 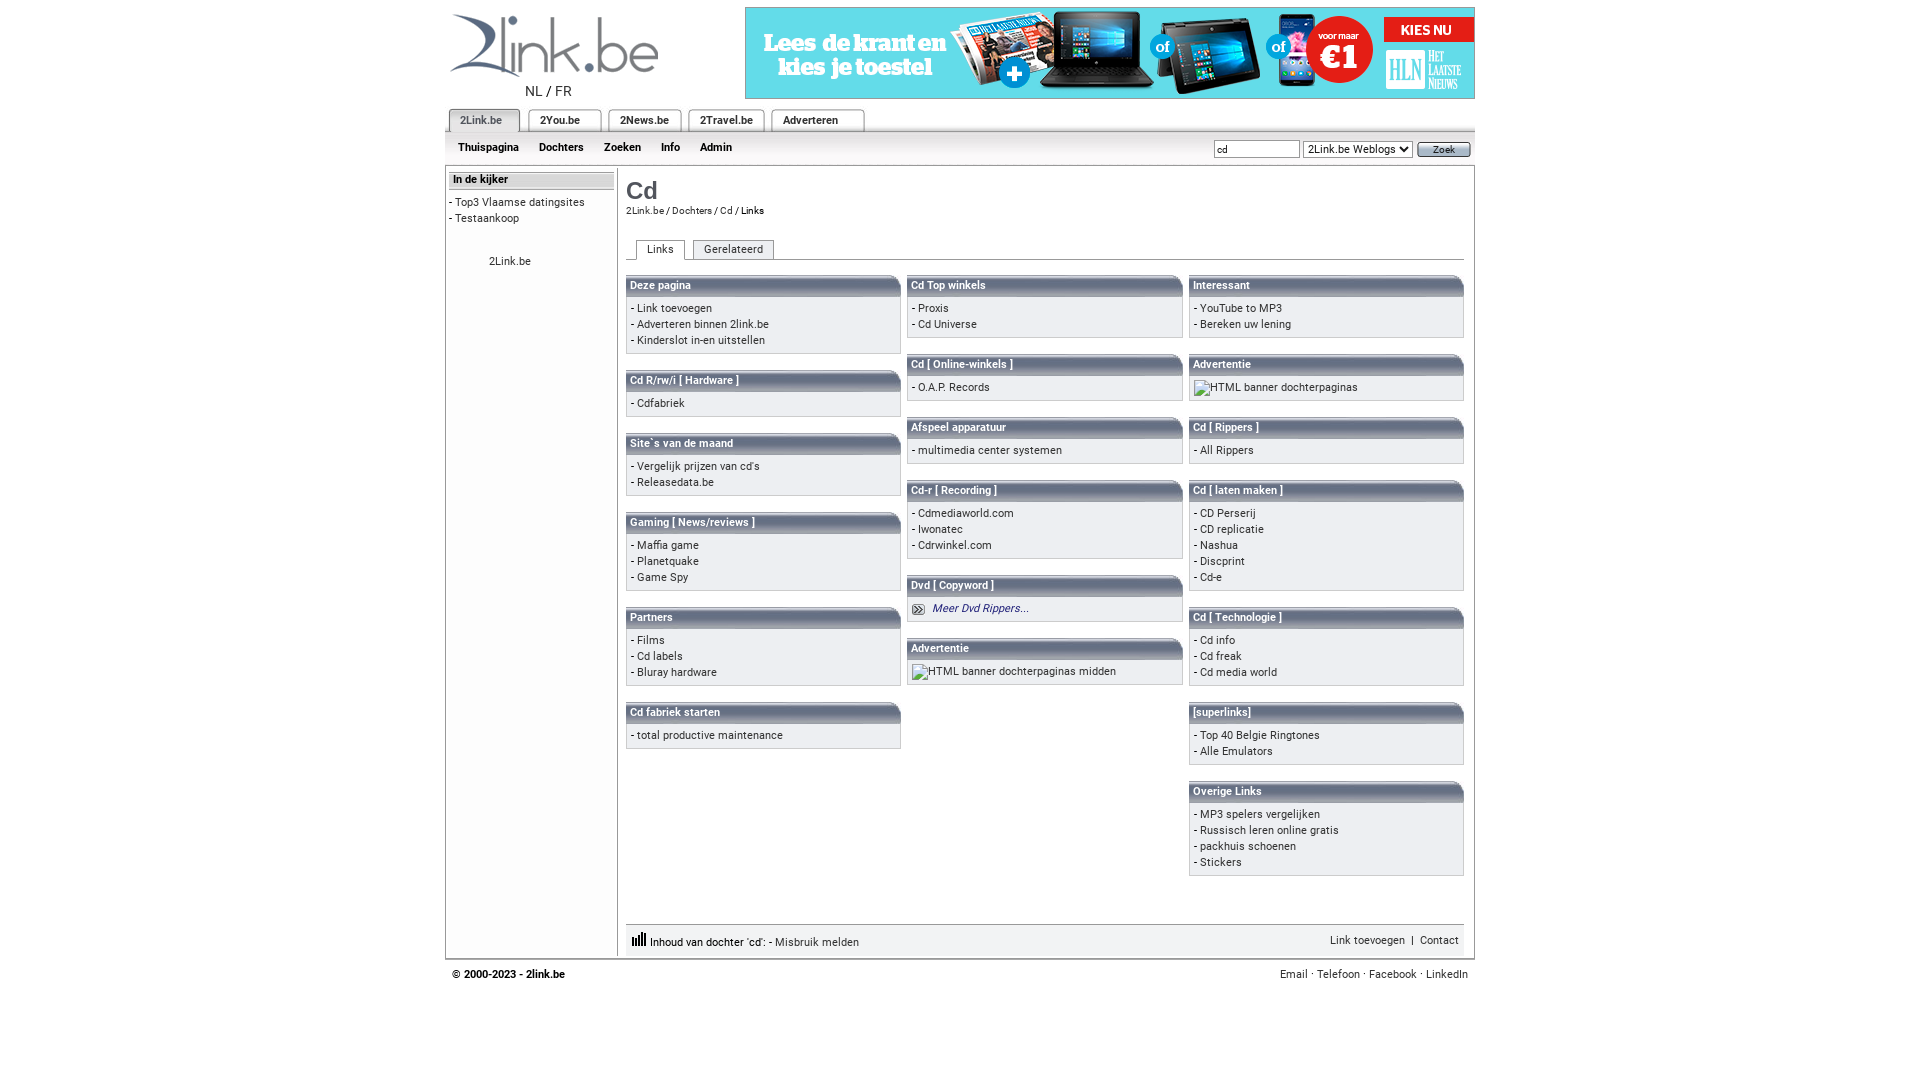 I want to click on total productive maintenance, so click(x=710, y=736).